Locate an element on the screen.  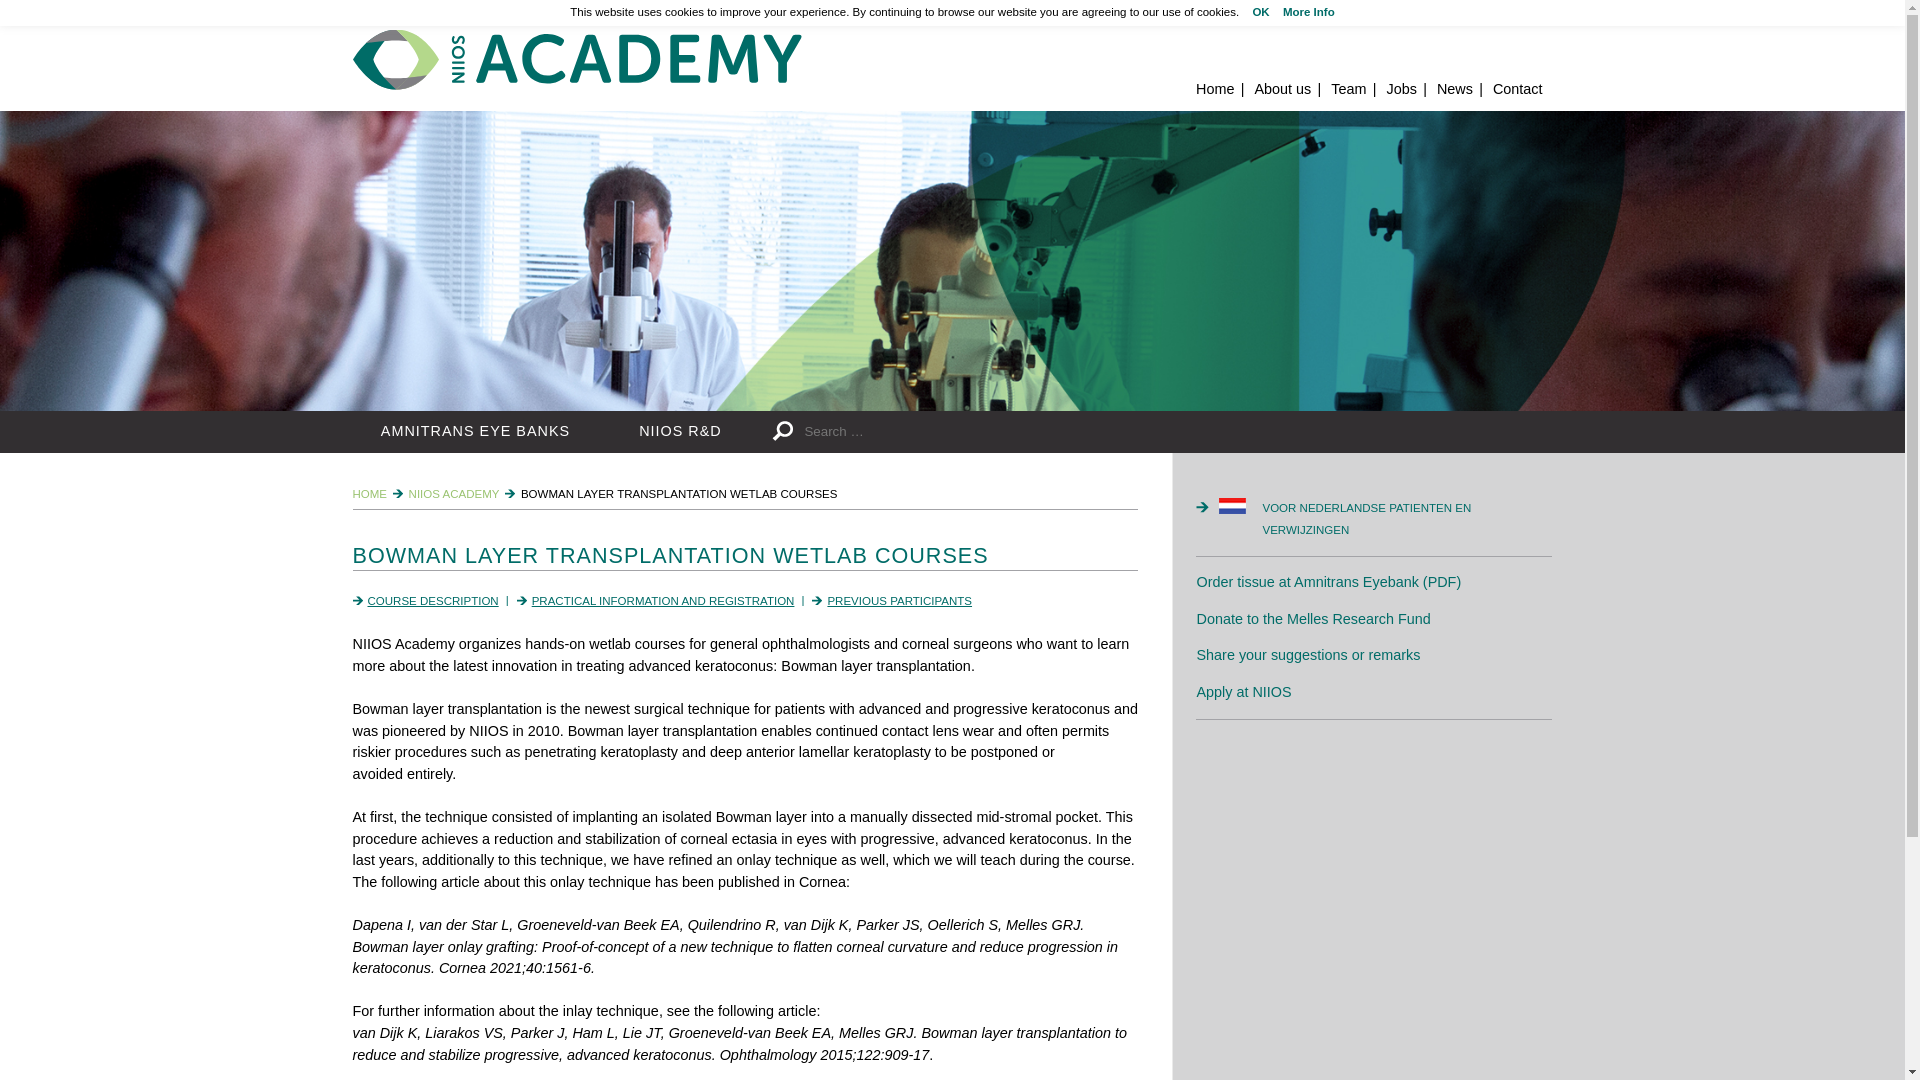
VOOR NEDERLANDSE PATIENTEN EN VERWIJZINGEN is located at coordinates (1385, 519).